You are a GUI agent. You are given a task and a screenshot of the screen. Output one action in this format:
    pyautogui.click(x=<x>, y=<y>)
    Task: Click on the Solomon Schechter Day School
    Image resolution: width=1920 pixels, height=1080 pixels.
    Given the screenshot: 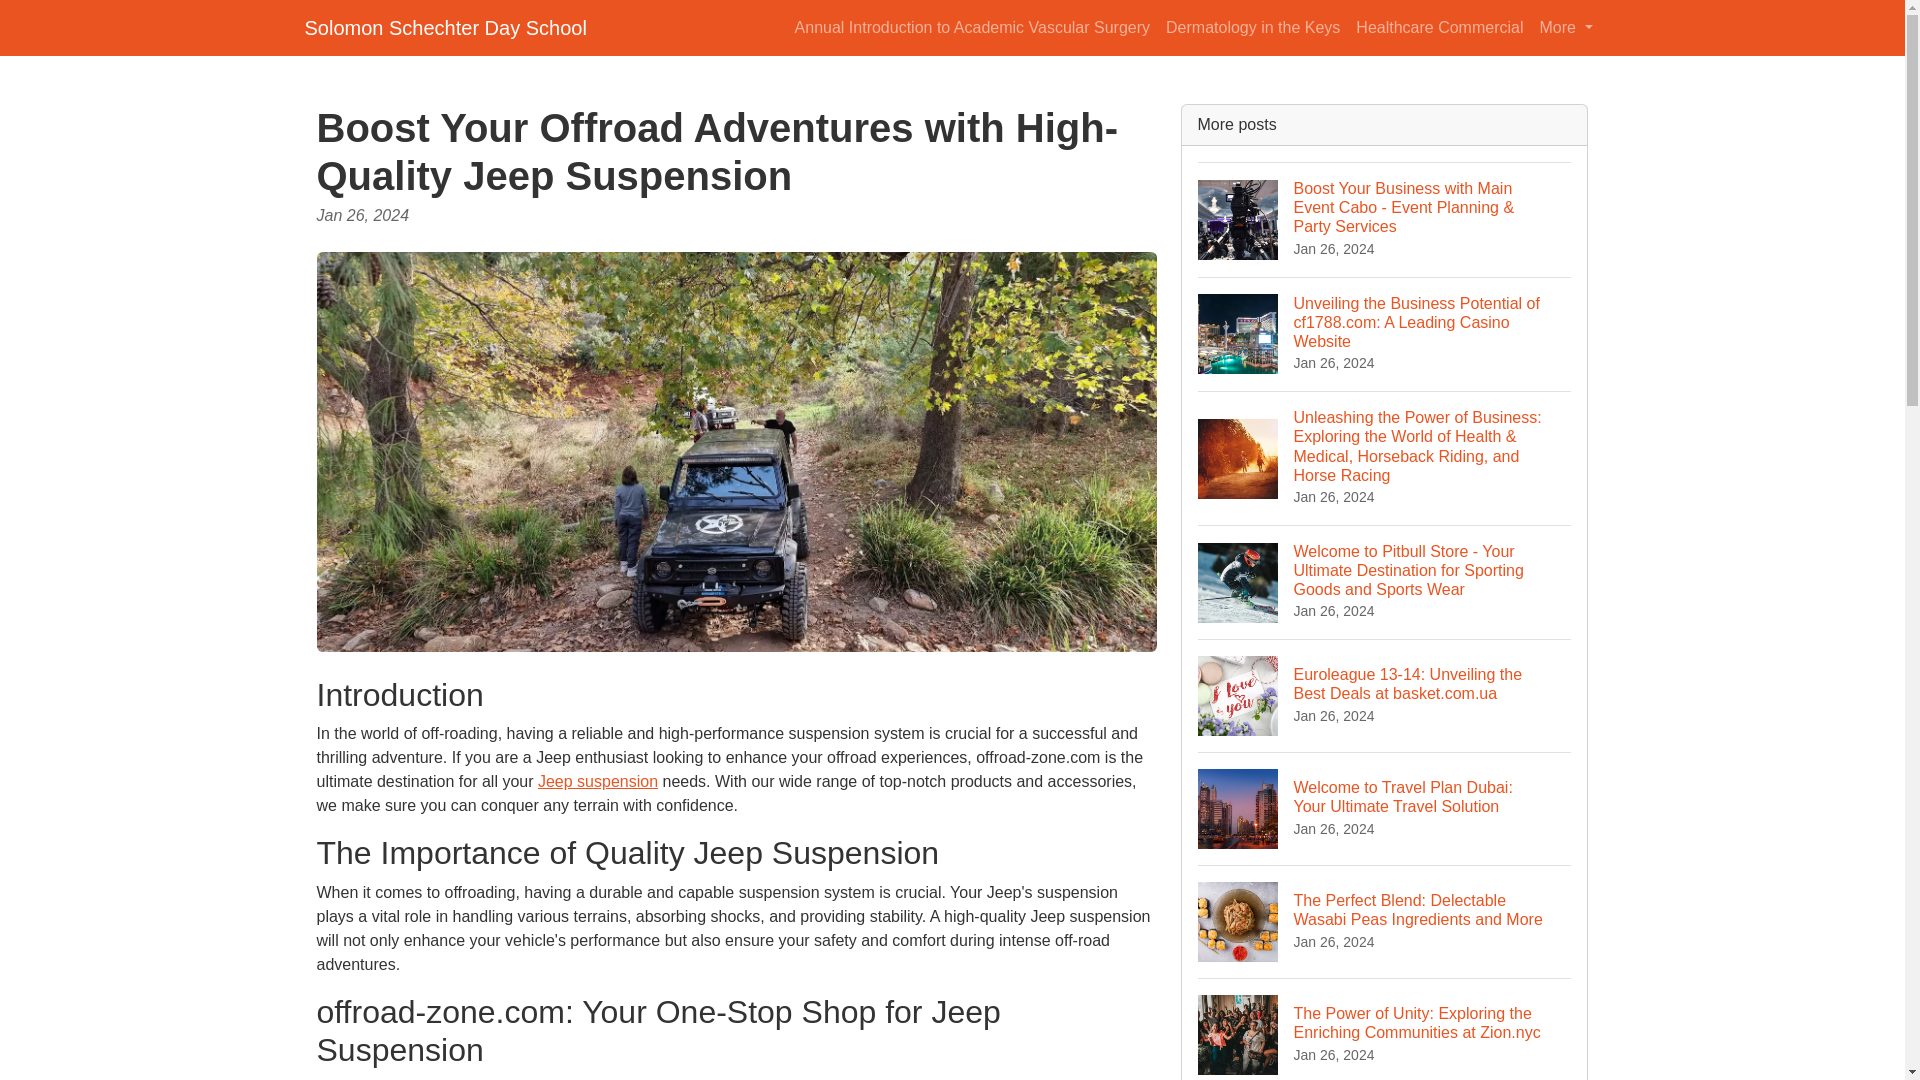 What is the action you would take?
    pyautogui.click(x=444, y=27)
    